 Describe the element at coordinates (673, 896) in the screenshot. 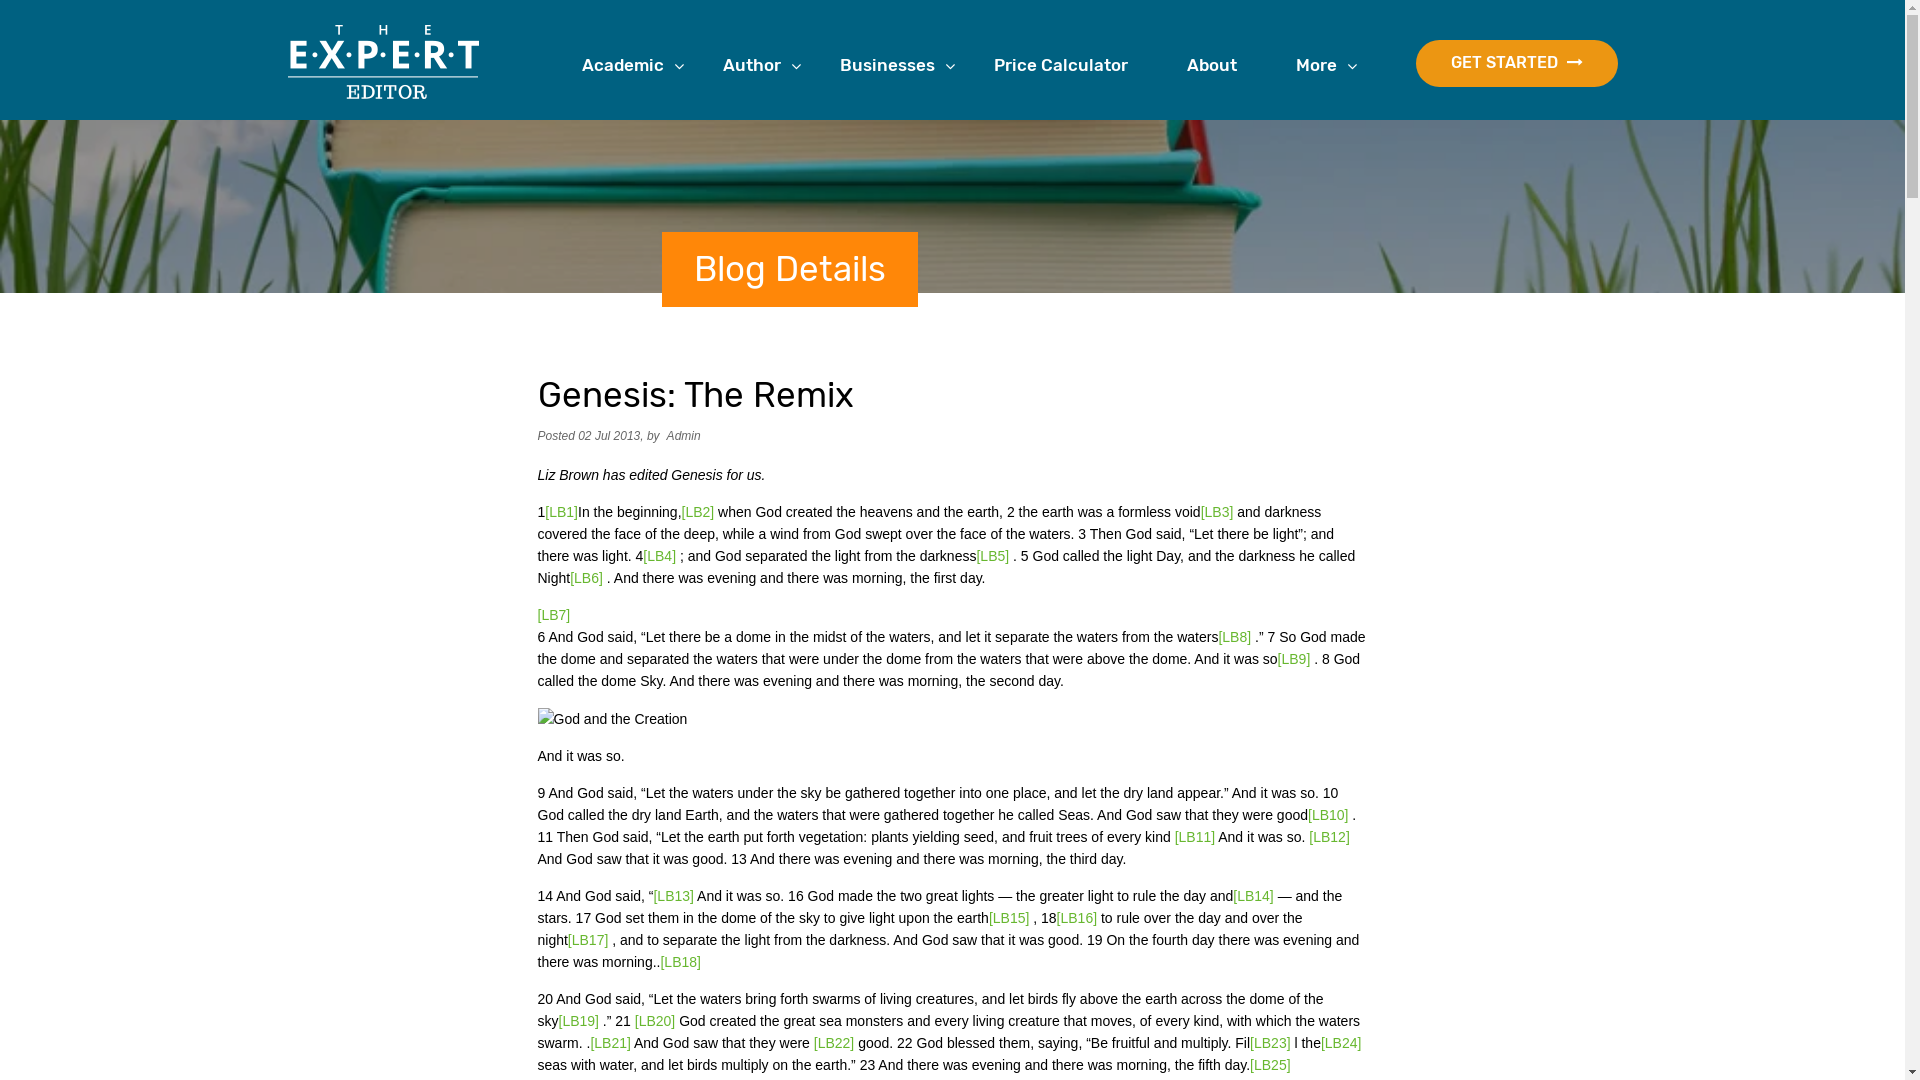

I see `[LB13]` at that location.